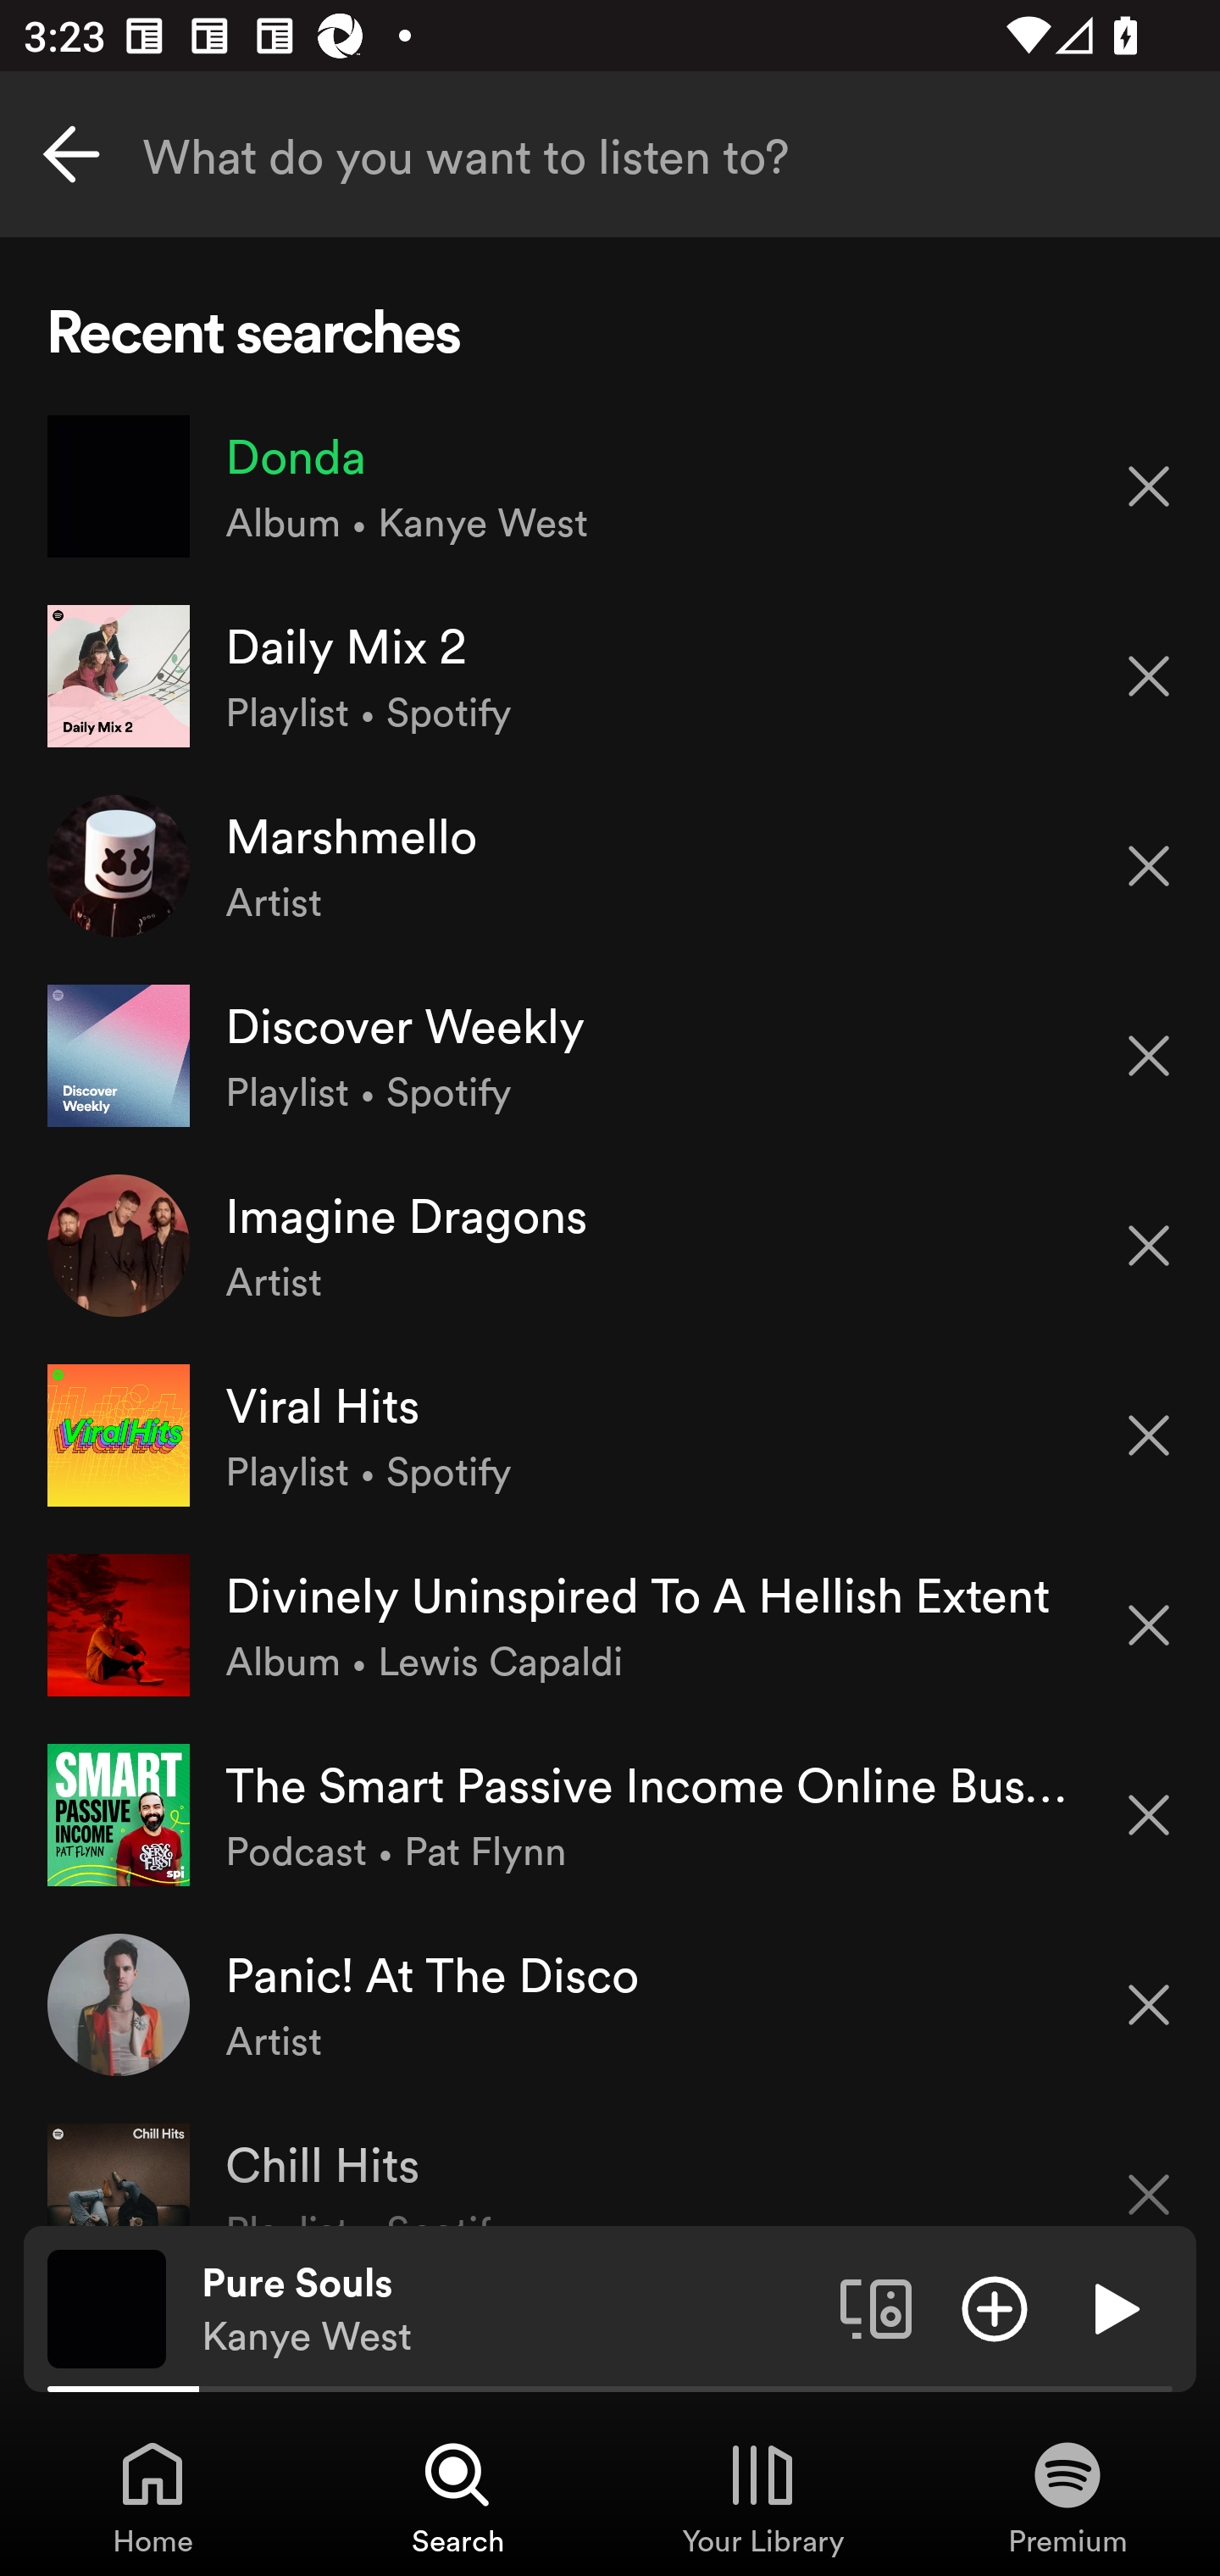 The image size is (1220, 2576). What do you see at coordinates (71, 154) in the screenshot?
I see `Cancel` at bounding box center [71, 154].